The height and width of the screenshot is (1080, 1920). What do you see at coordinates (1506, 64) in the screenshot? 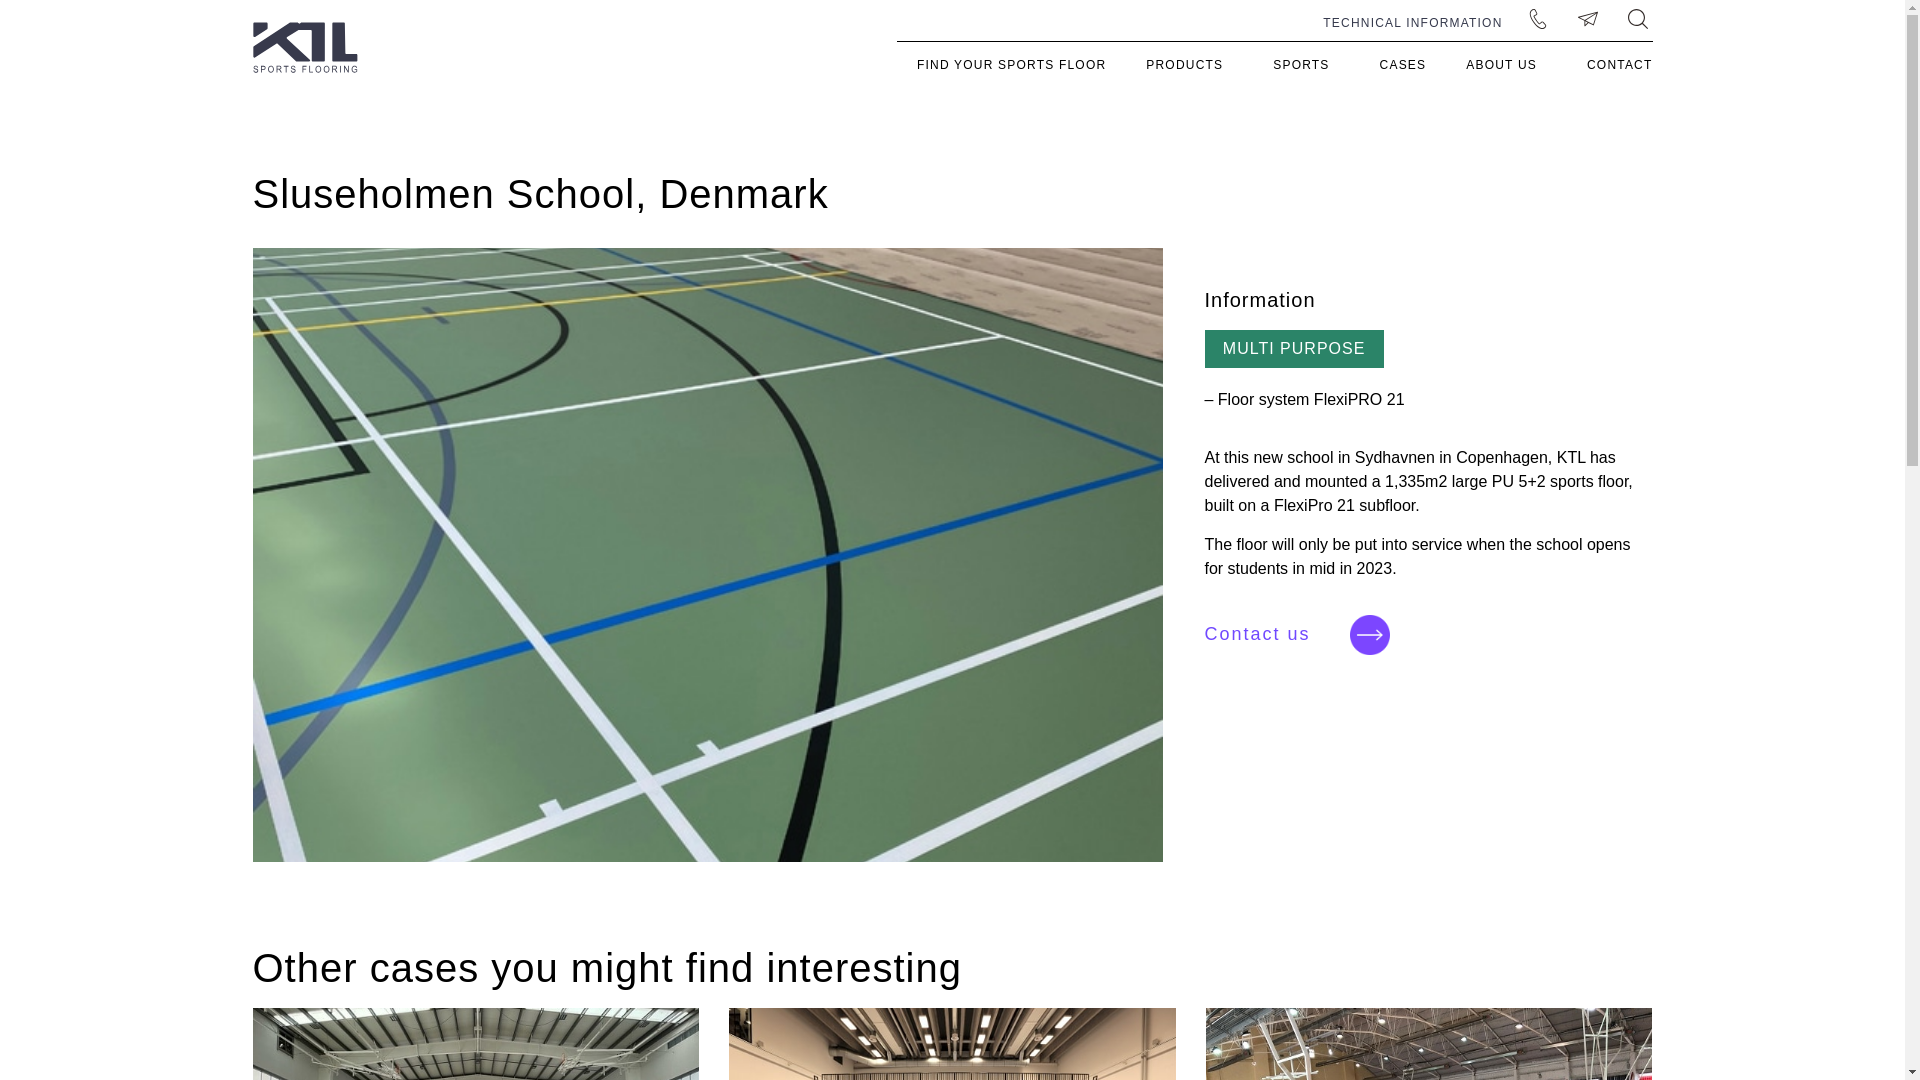
I see `ABOUT US` at bounding box center [1506, 64].